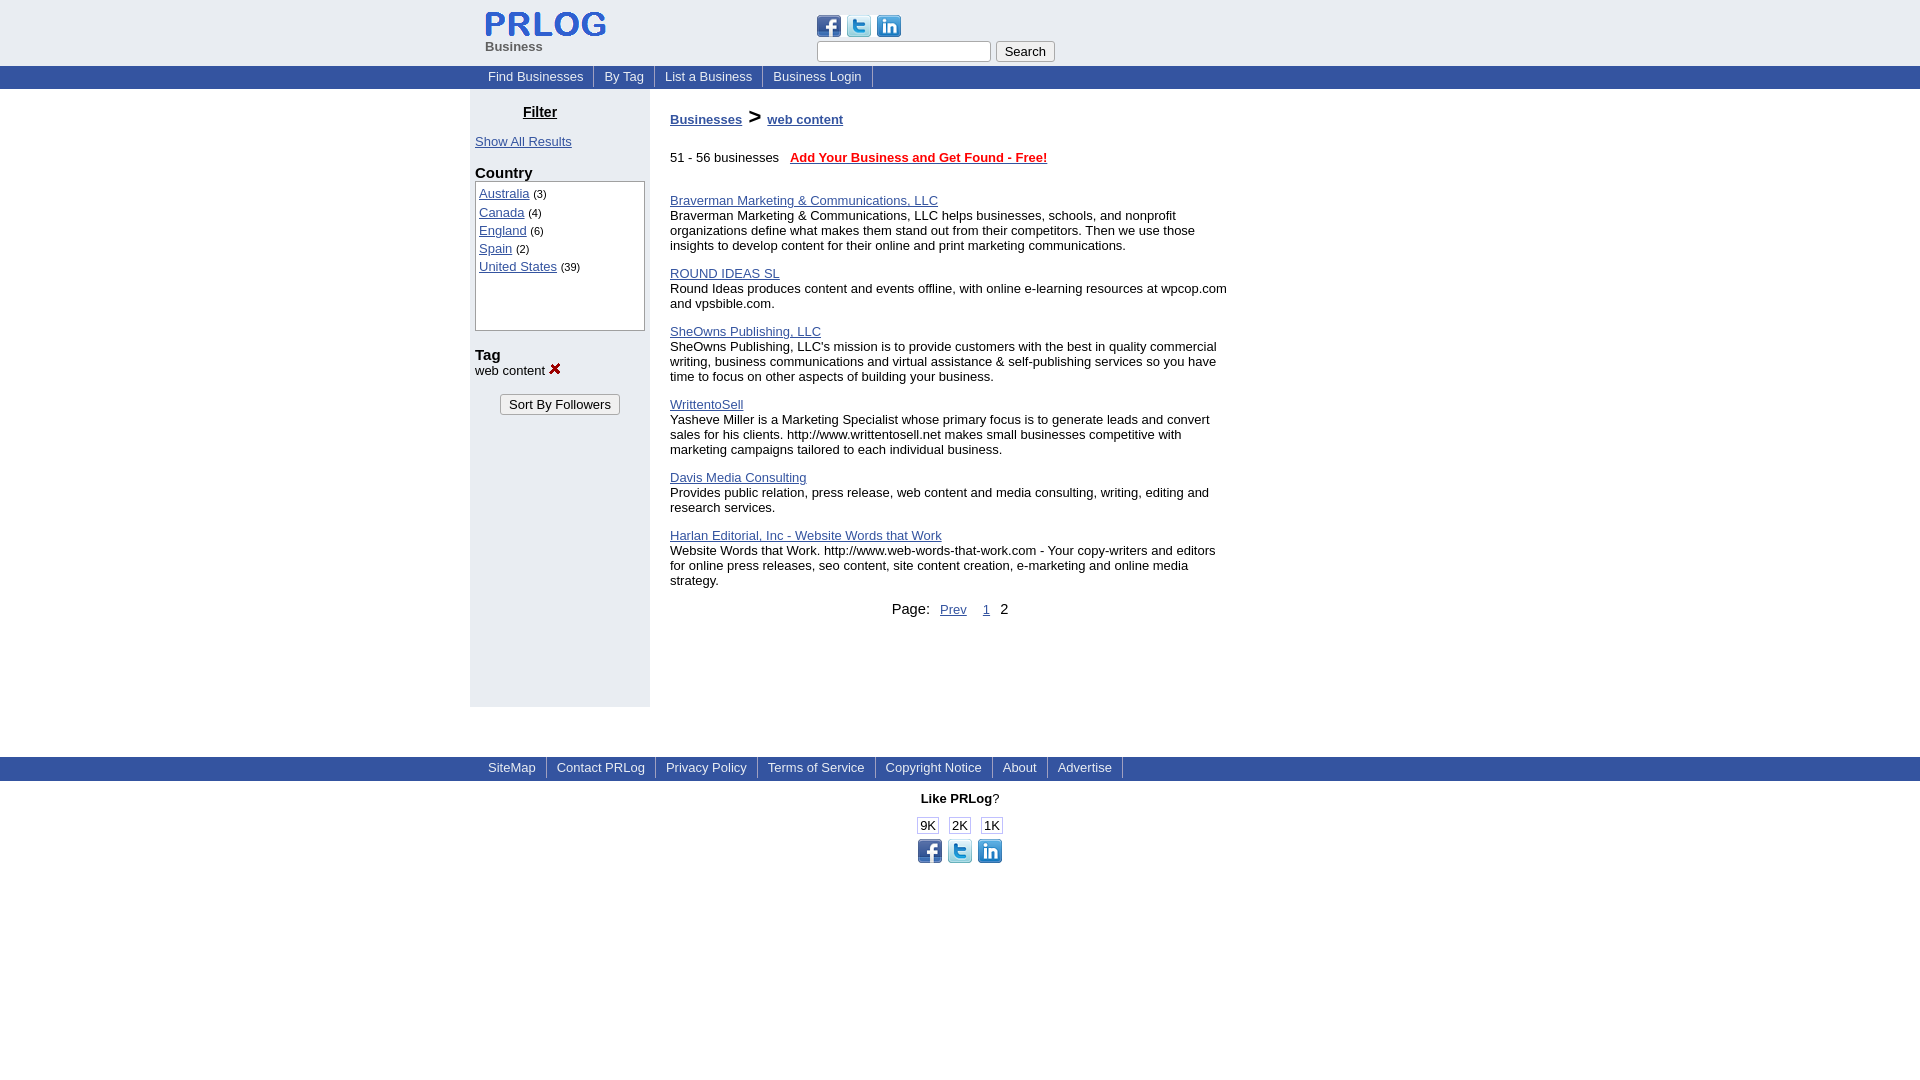  What do you see at coordinates (1019, 768) in the screenshot?
I see `About` at bounding box center [1019, 768].